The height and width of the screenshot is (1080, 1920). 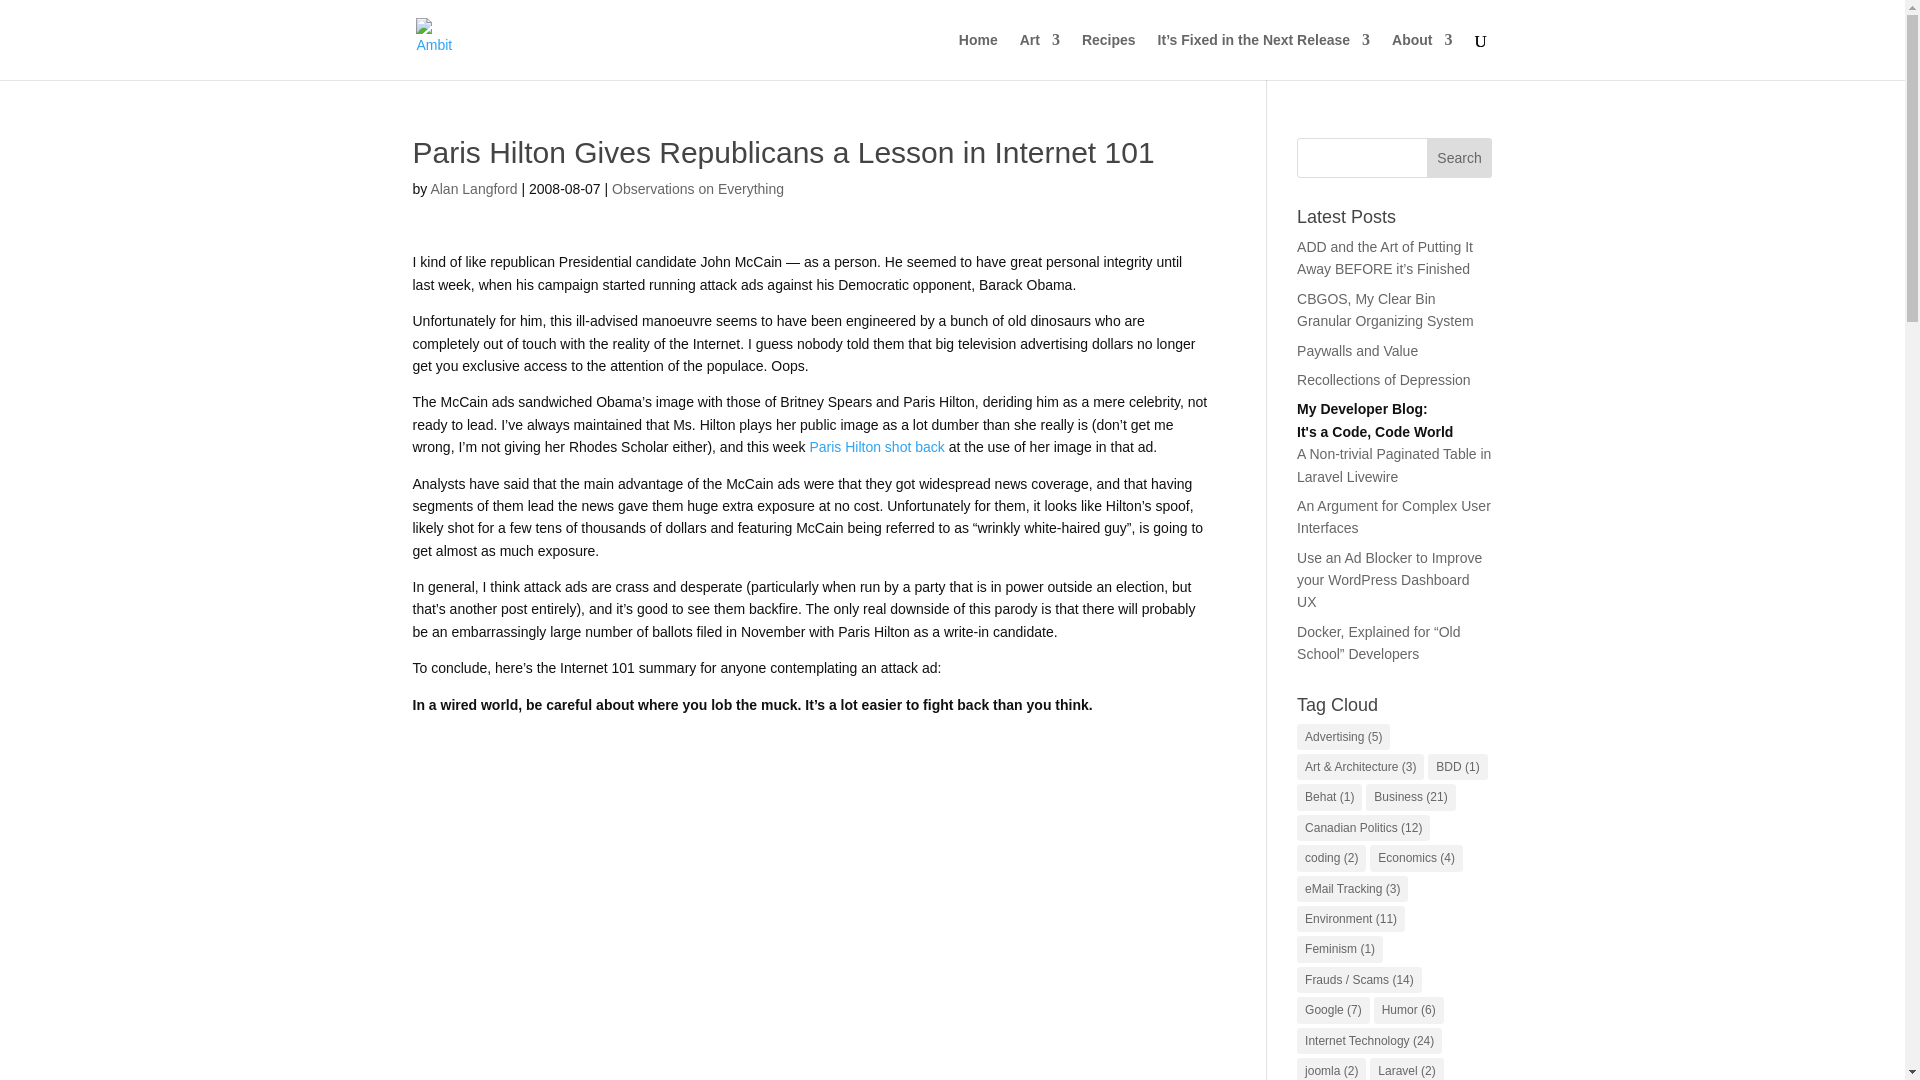 I want to click on Recollections of Depression, so click(x=1384, y=379).